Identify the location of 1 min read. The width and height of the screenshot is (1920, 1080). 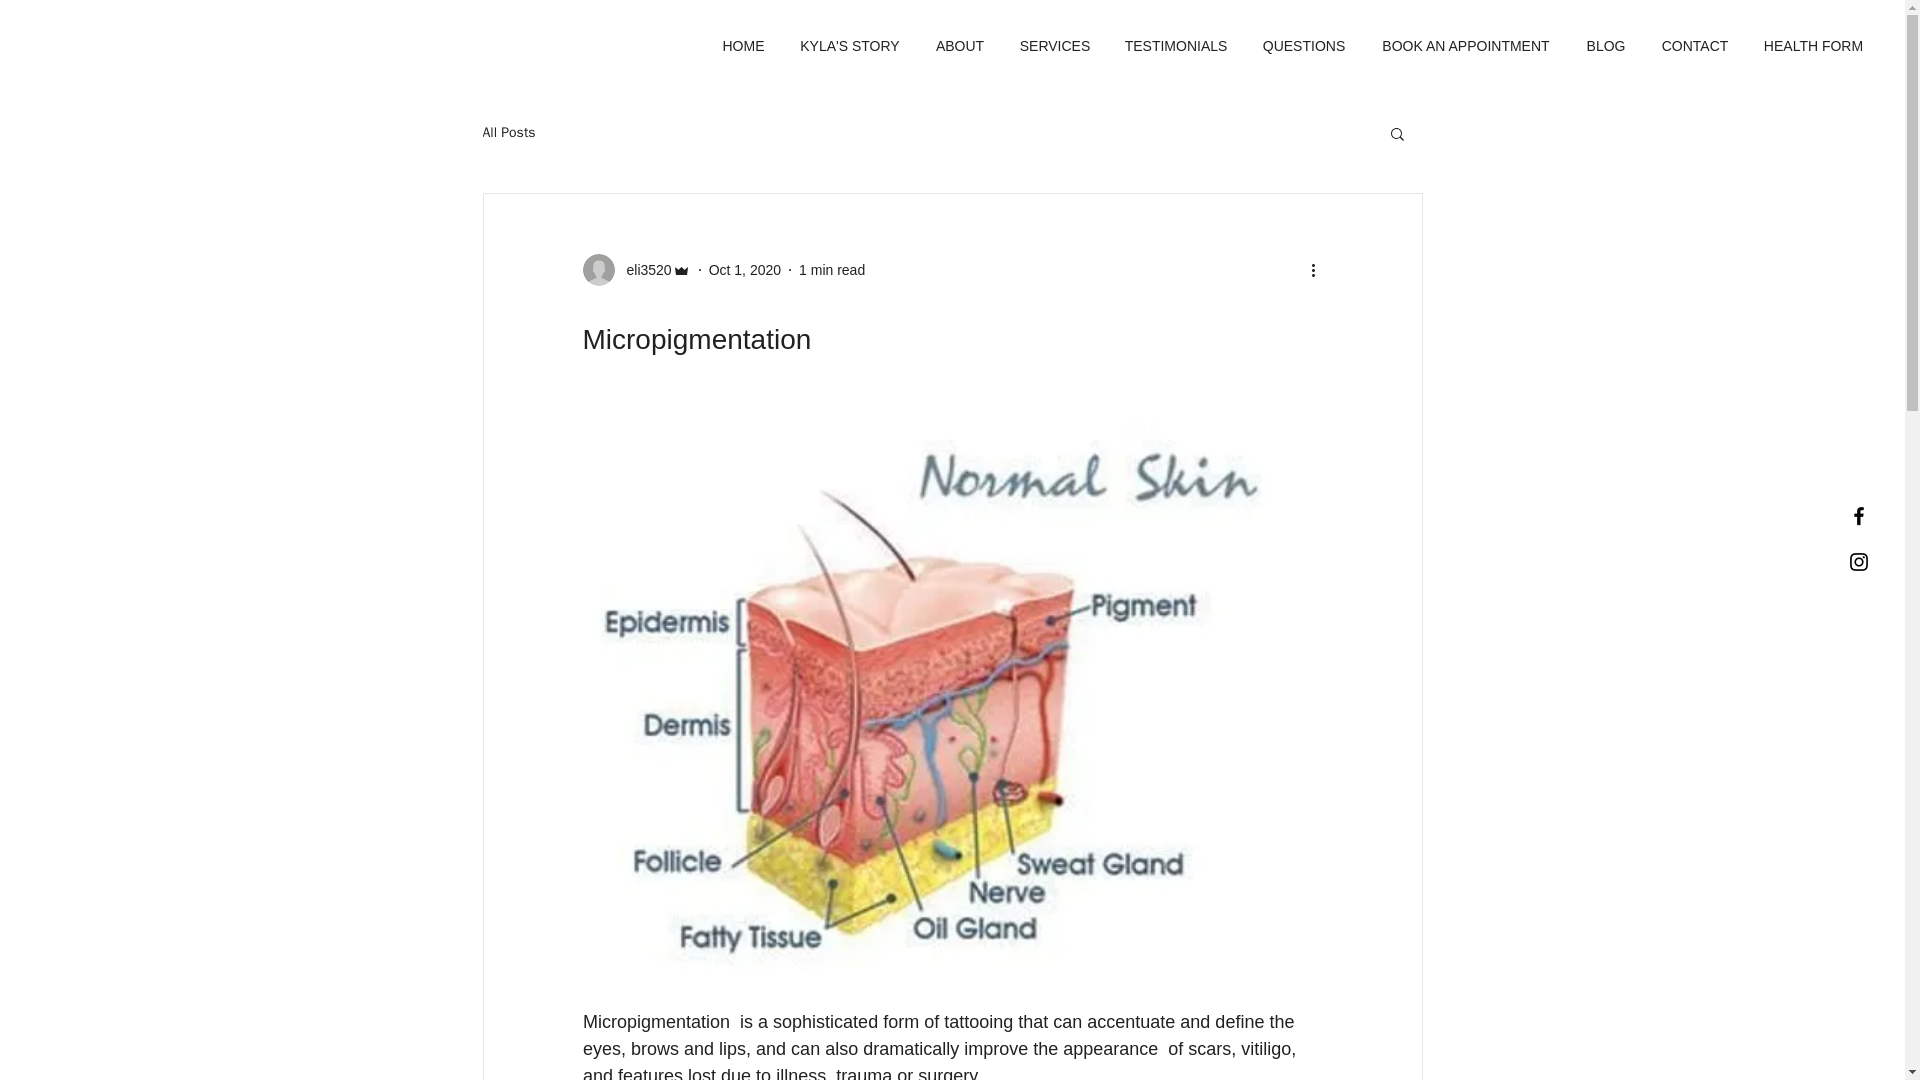
(832, 270).